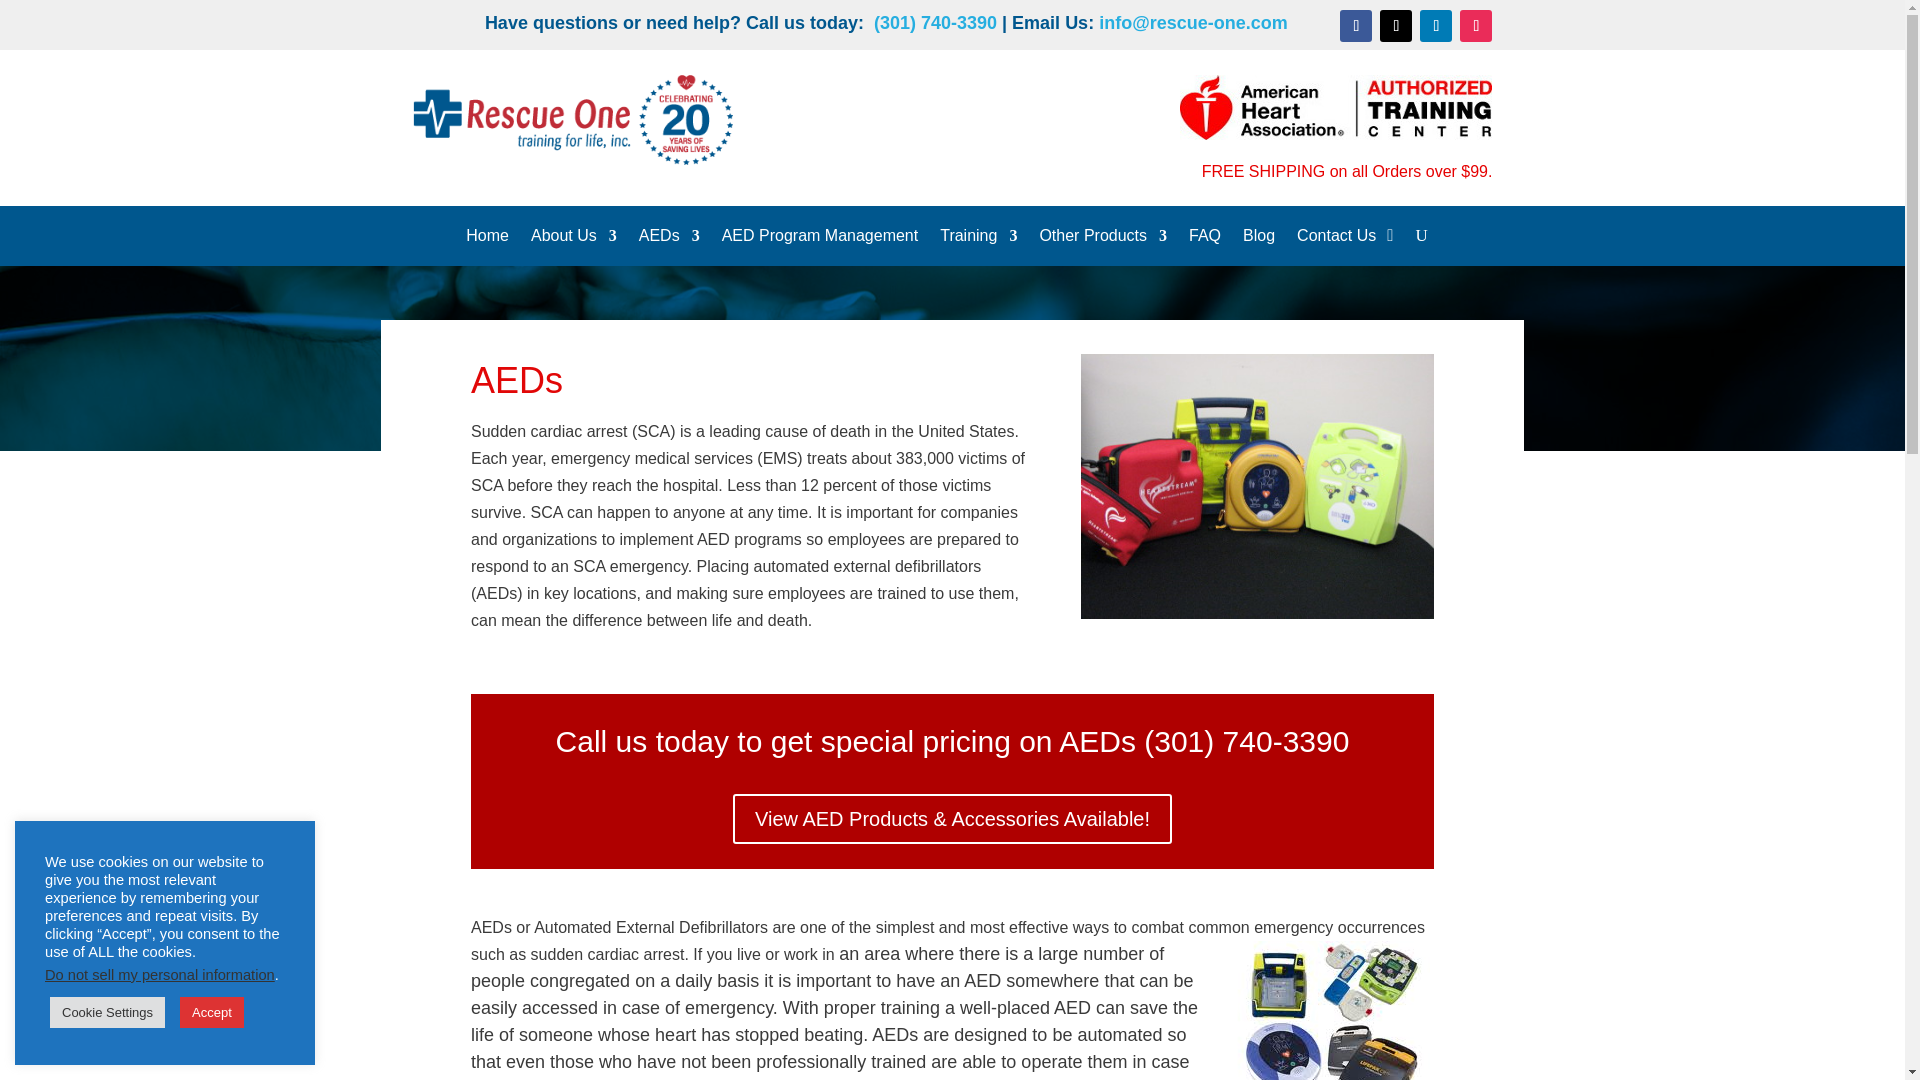  Describe the element at coordinates (1336, 107) in the screenshot. I see `American Heart Association Authorized Training Center` at that location.